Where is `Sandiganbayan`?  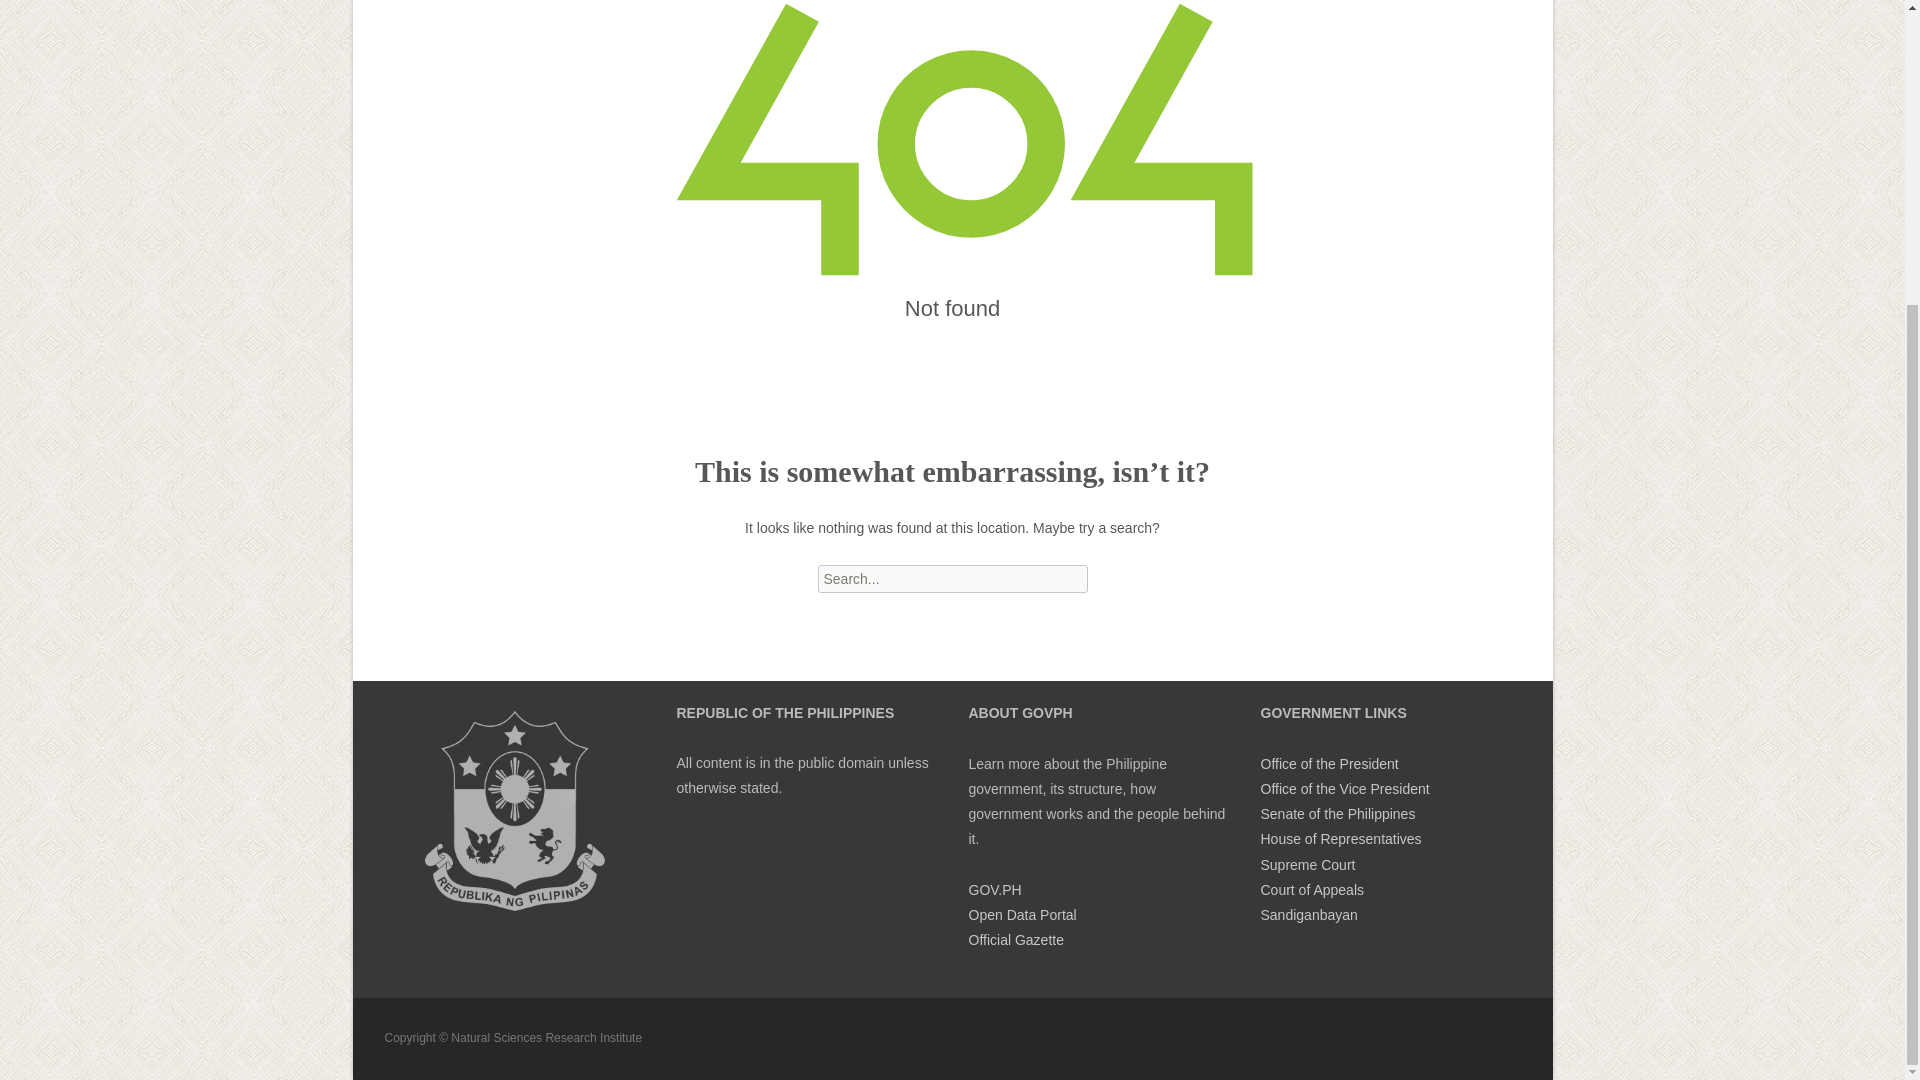
Sandiganbayan is located at coordinates (1308, 915).